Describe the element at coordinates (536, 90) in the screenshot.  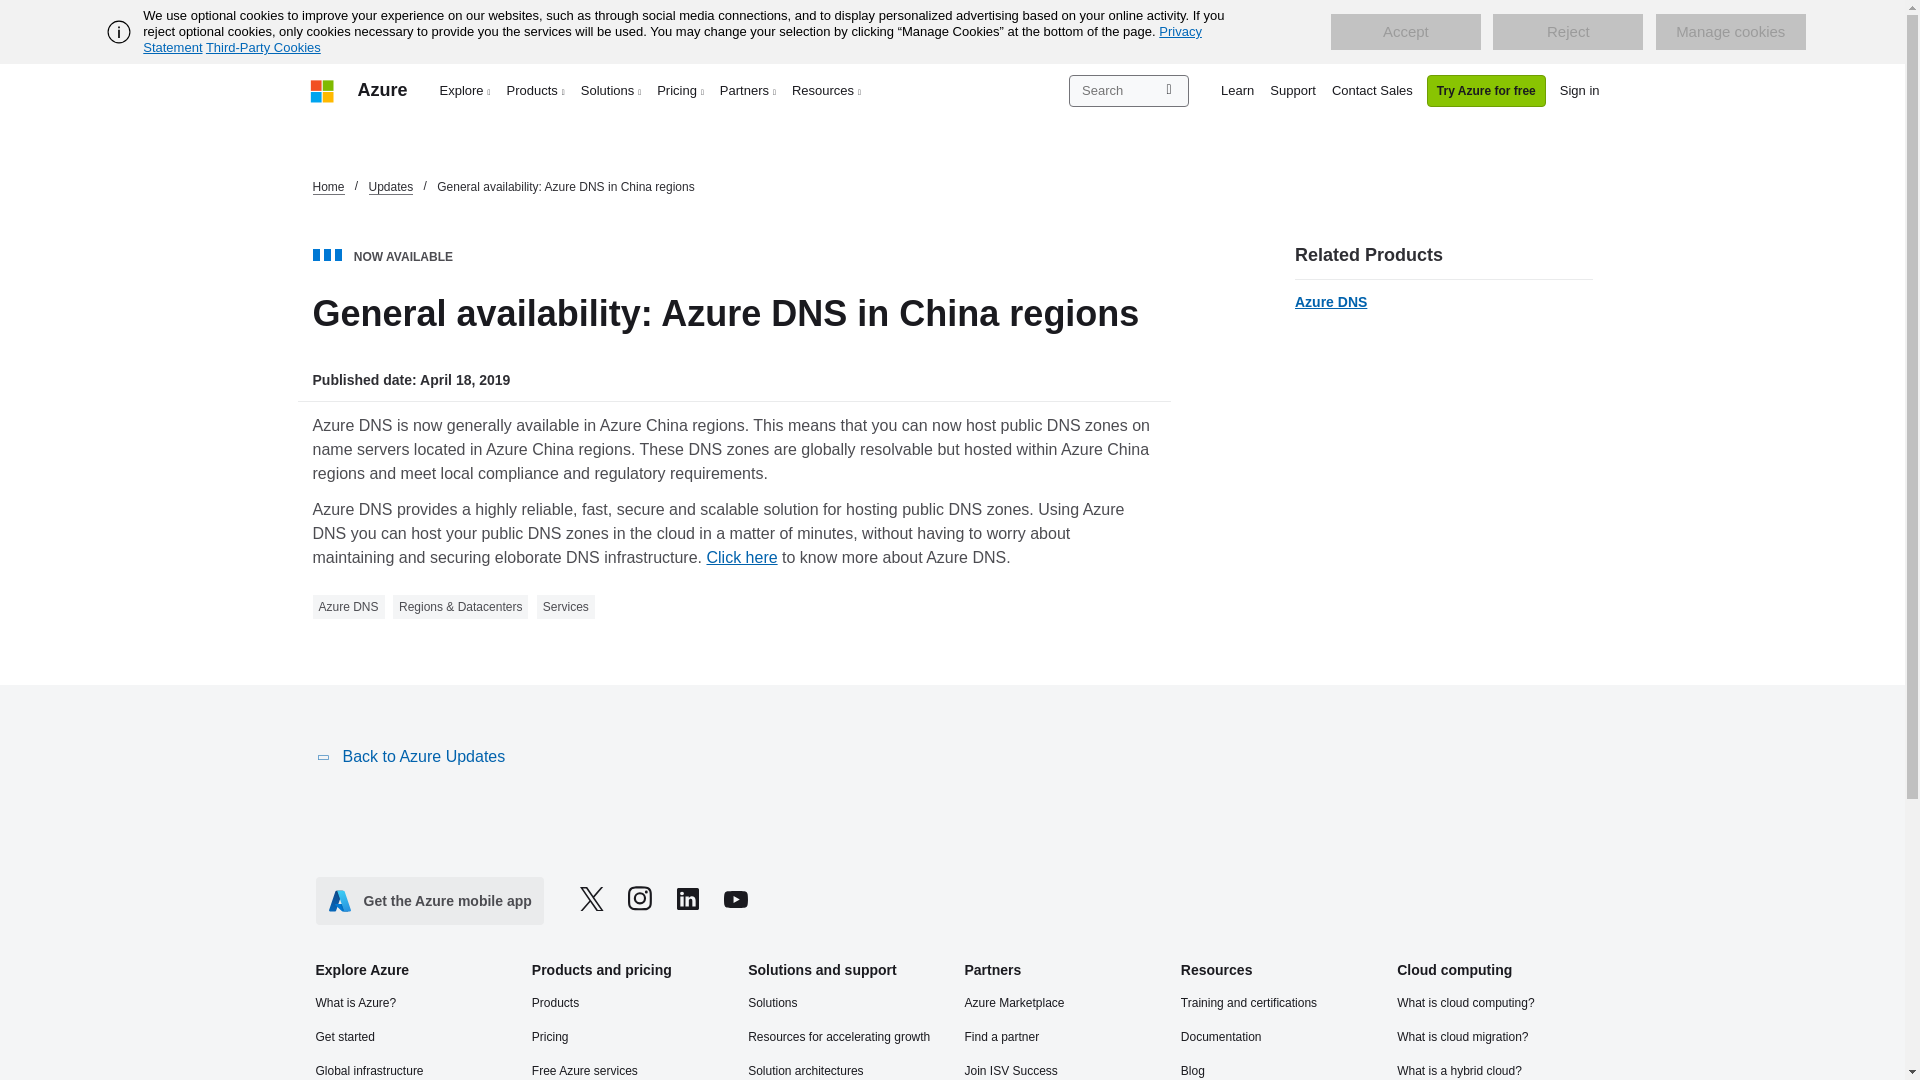
I see `Products` at that location.